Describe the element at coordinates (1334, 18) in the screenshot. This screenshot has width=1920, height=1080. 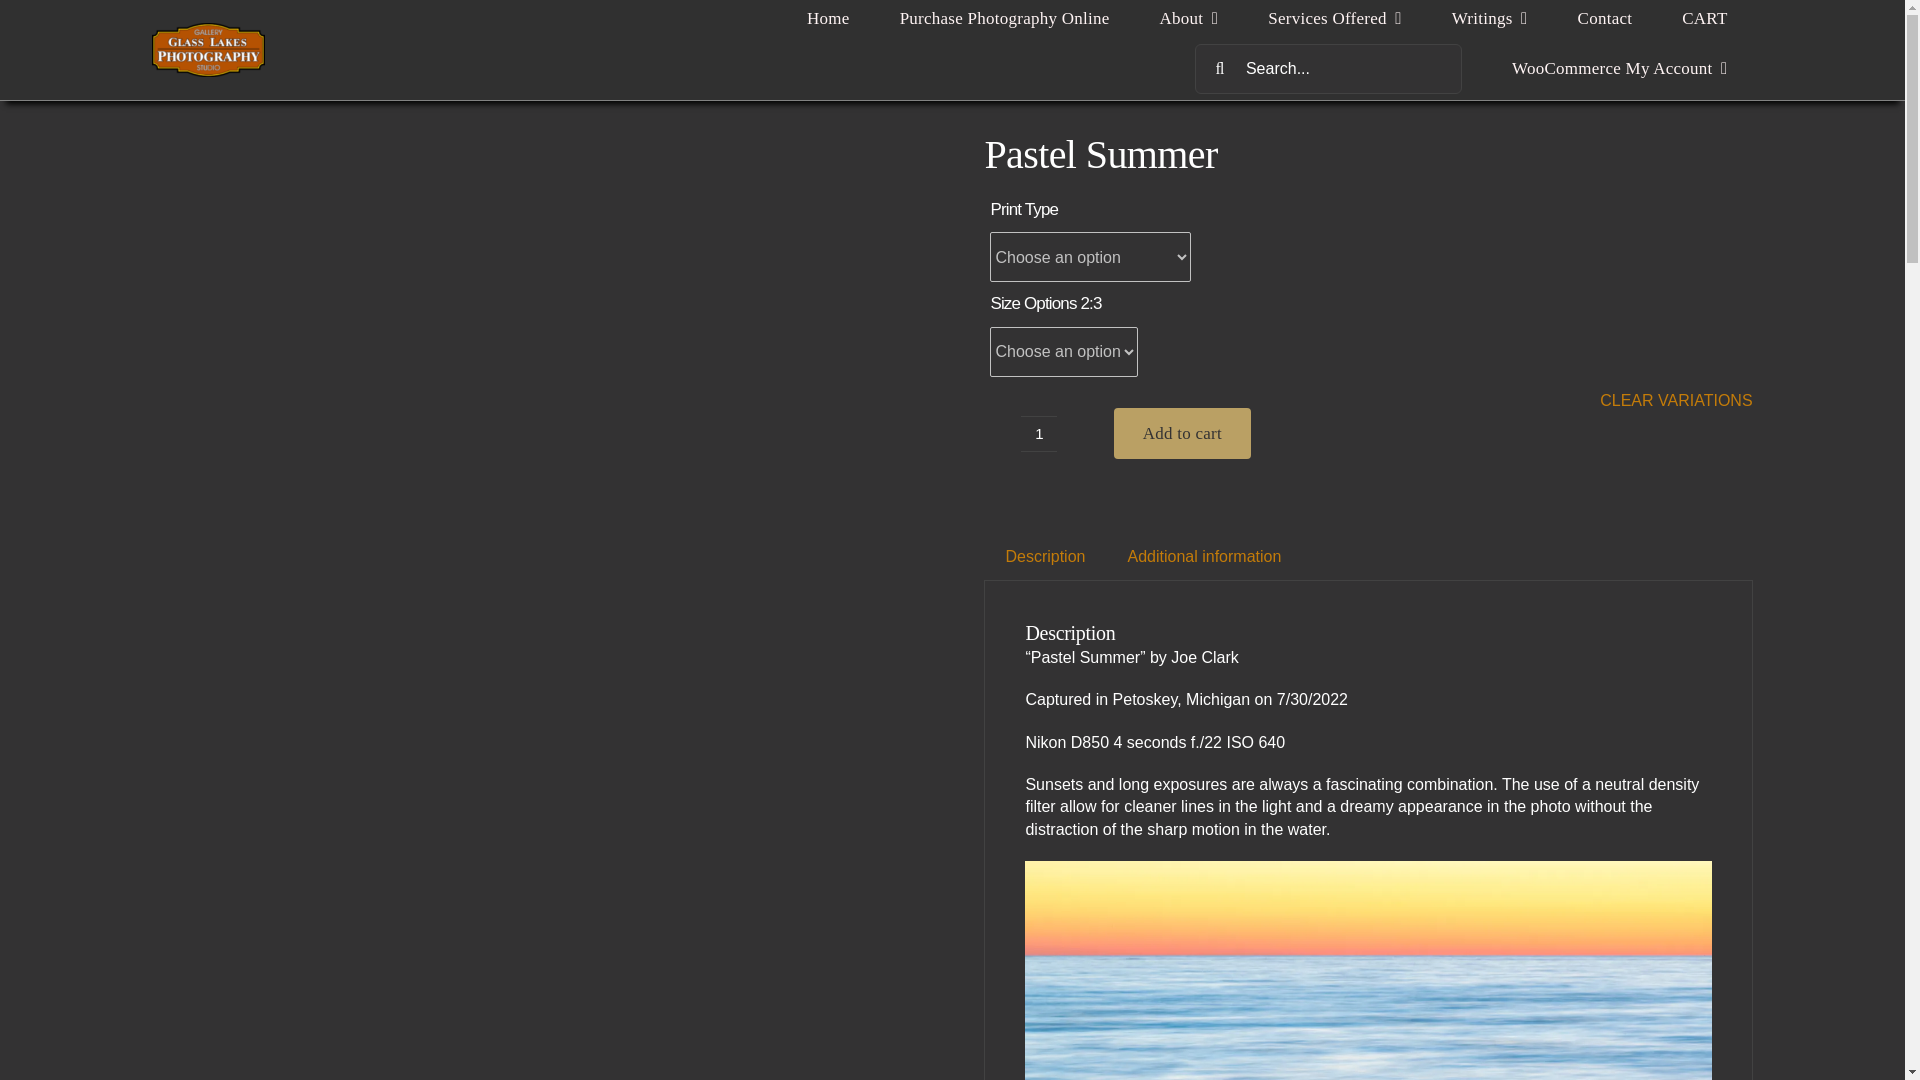
I see `Services Offered` at that location.